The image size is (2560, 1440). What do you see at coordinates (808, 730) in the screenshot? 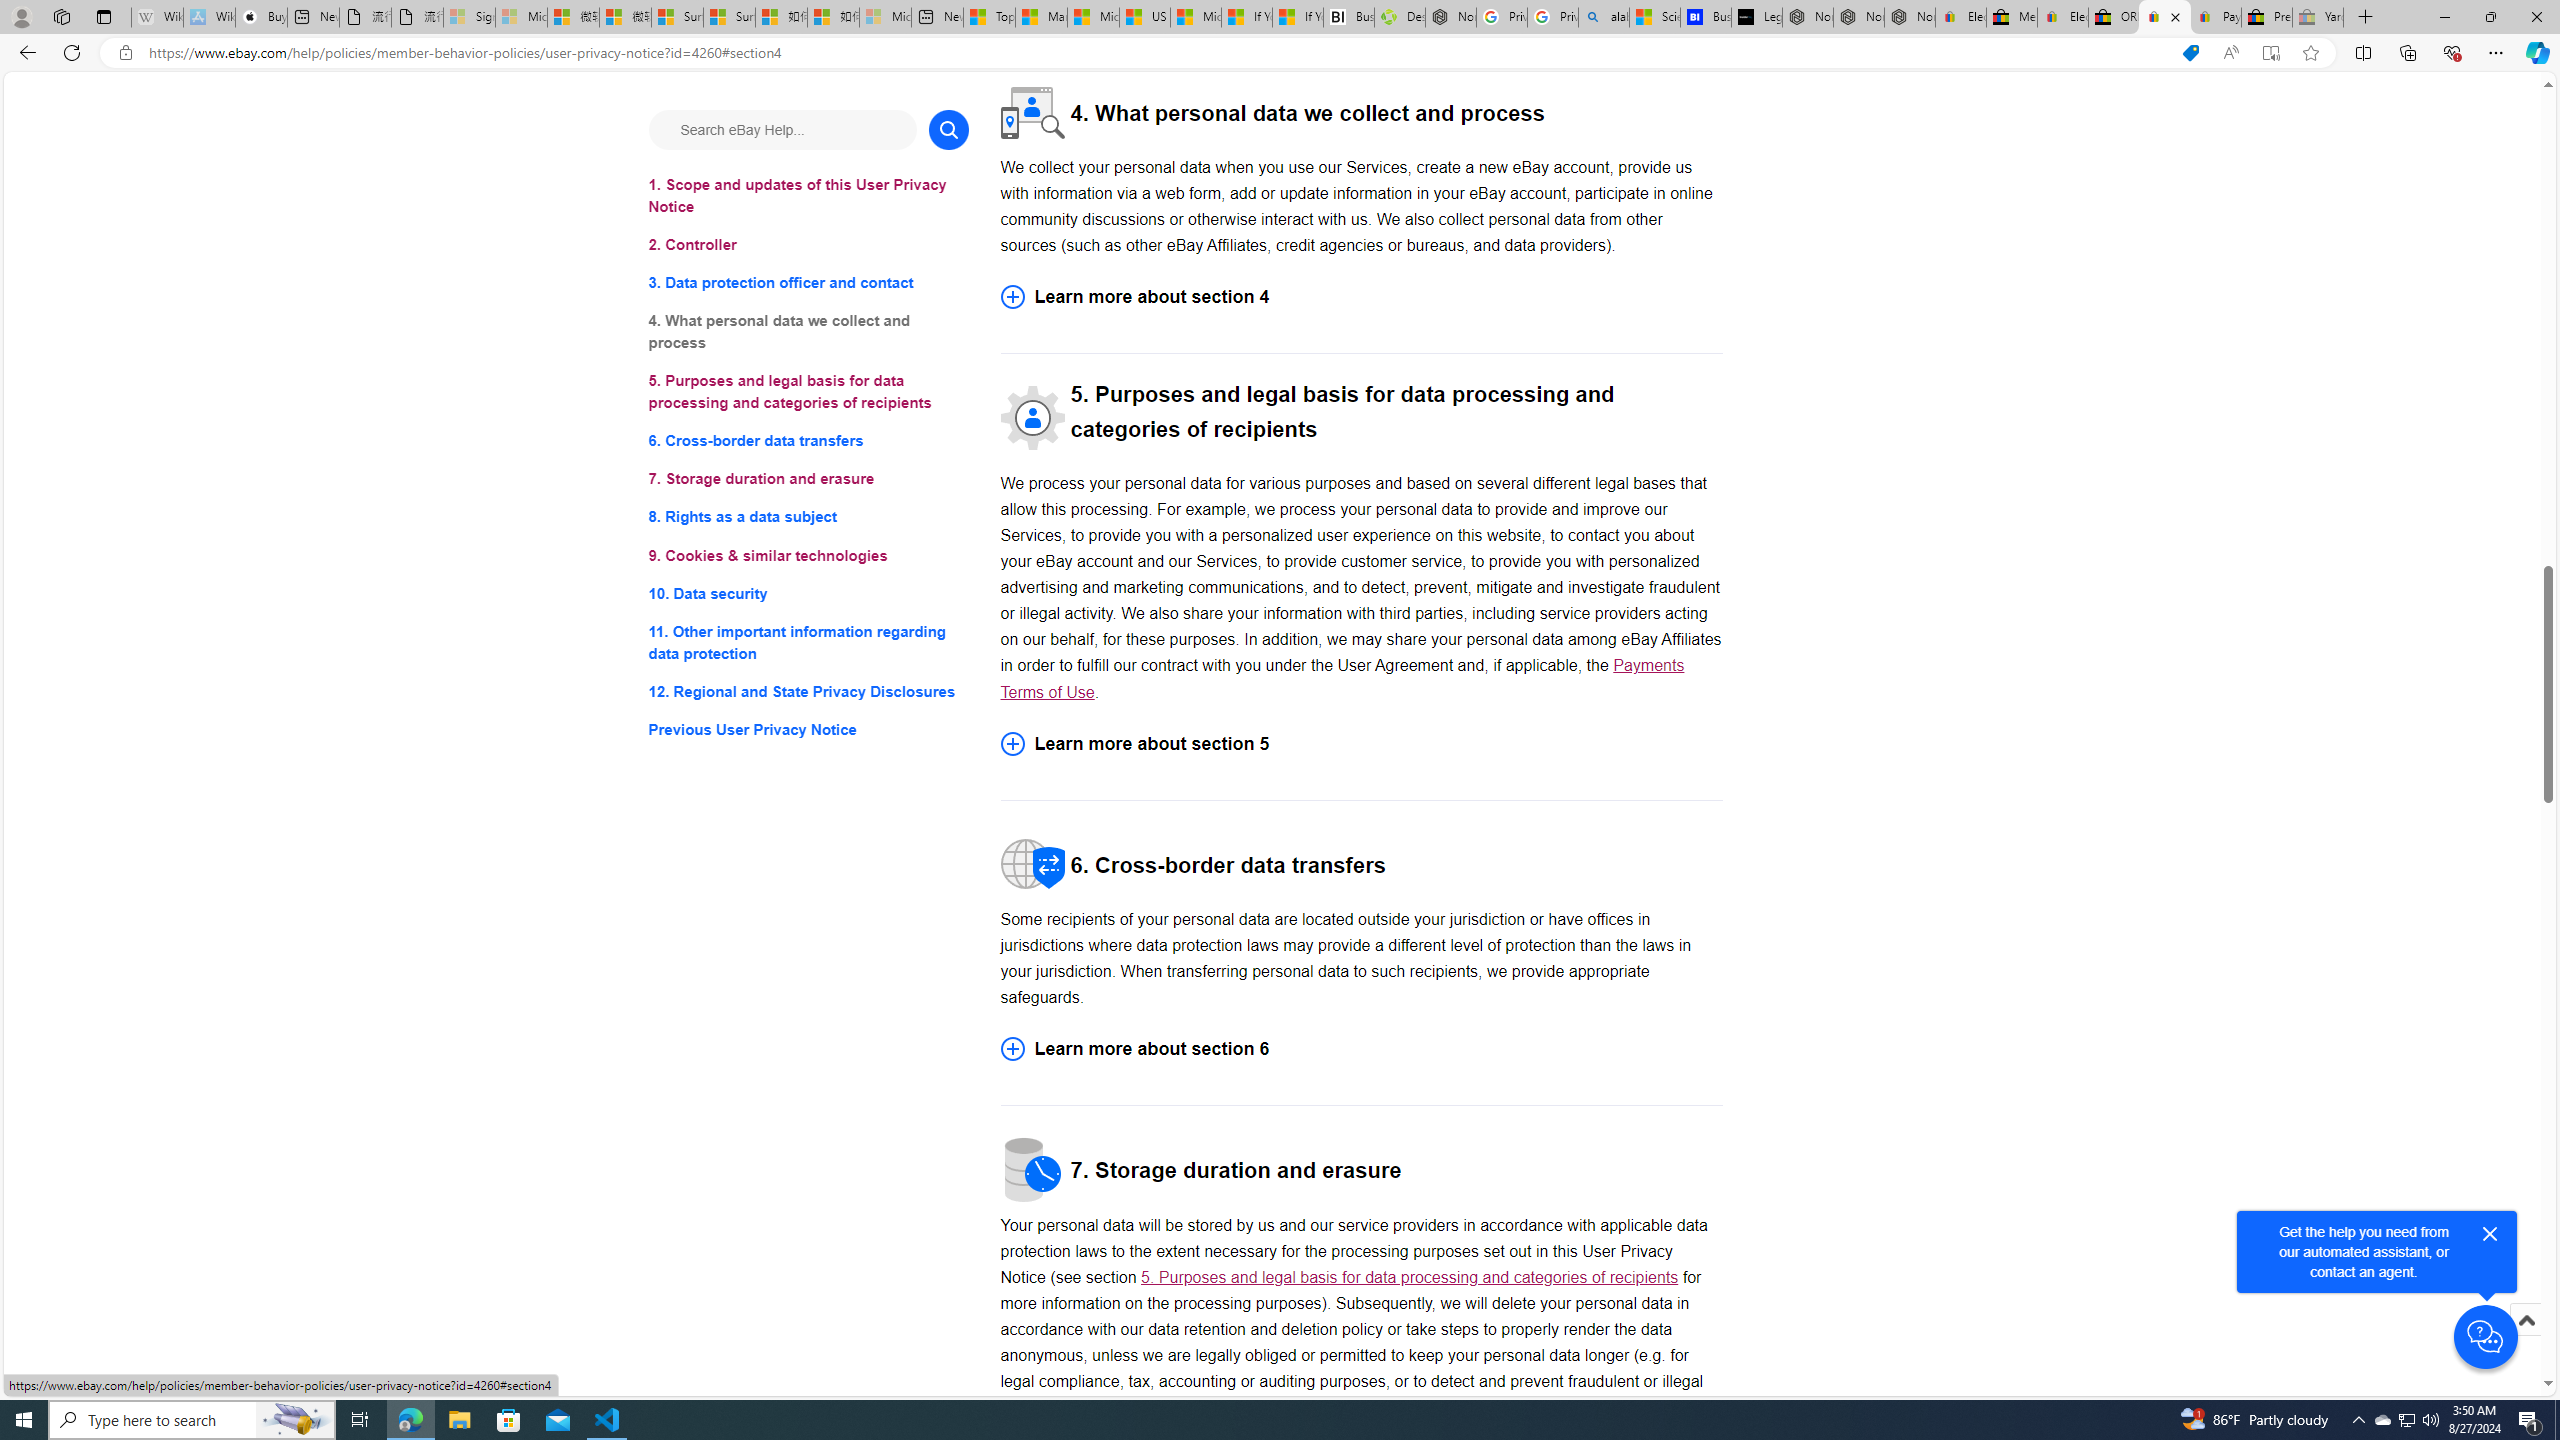
I see `Previous User Privacy Notice` at bounding box center [808, 730].